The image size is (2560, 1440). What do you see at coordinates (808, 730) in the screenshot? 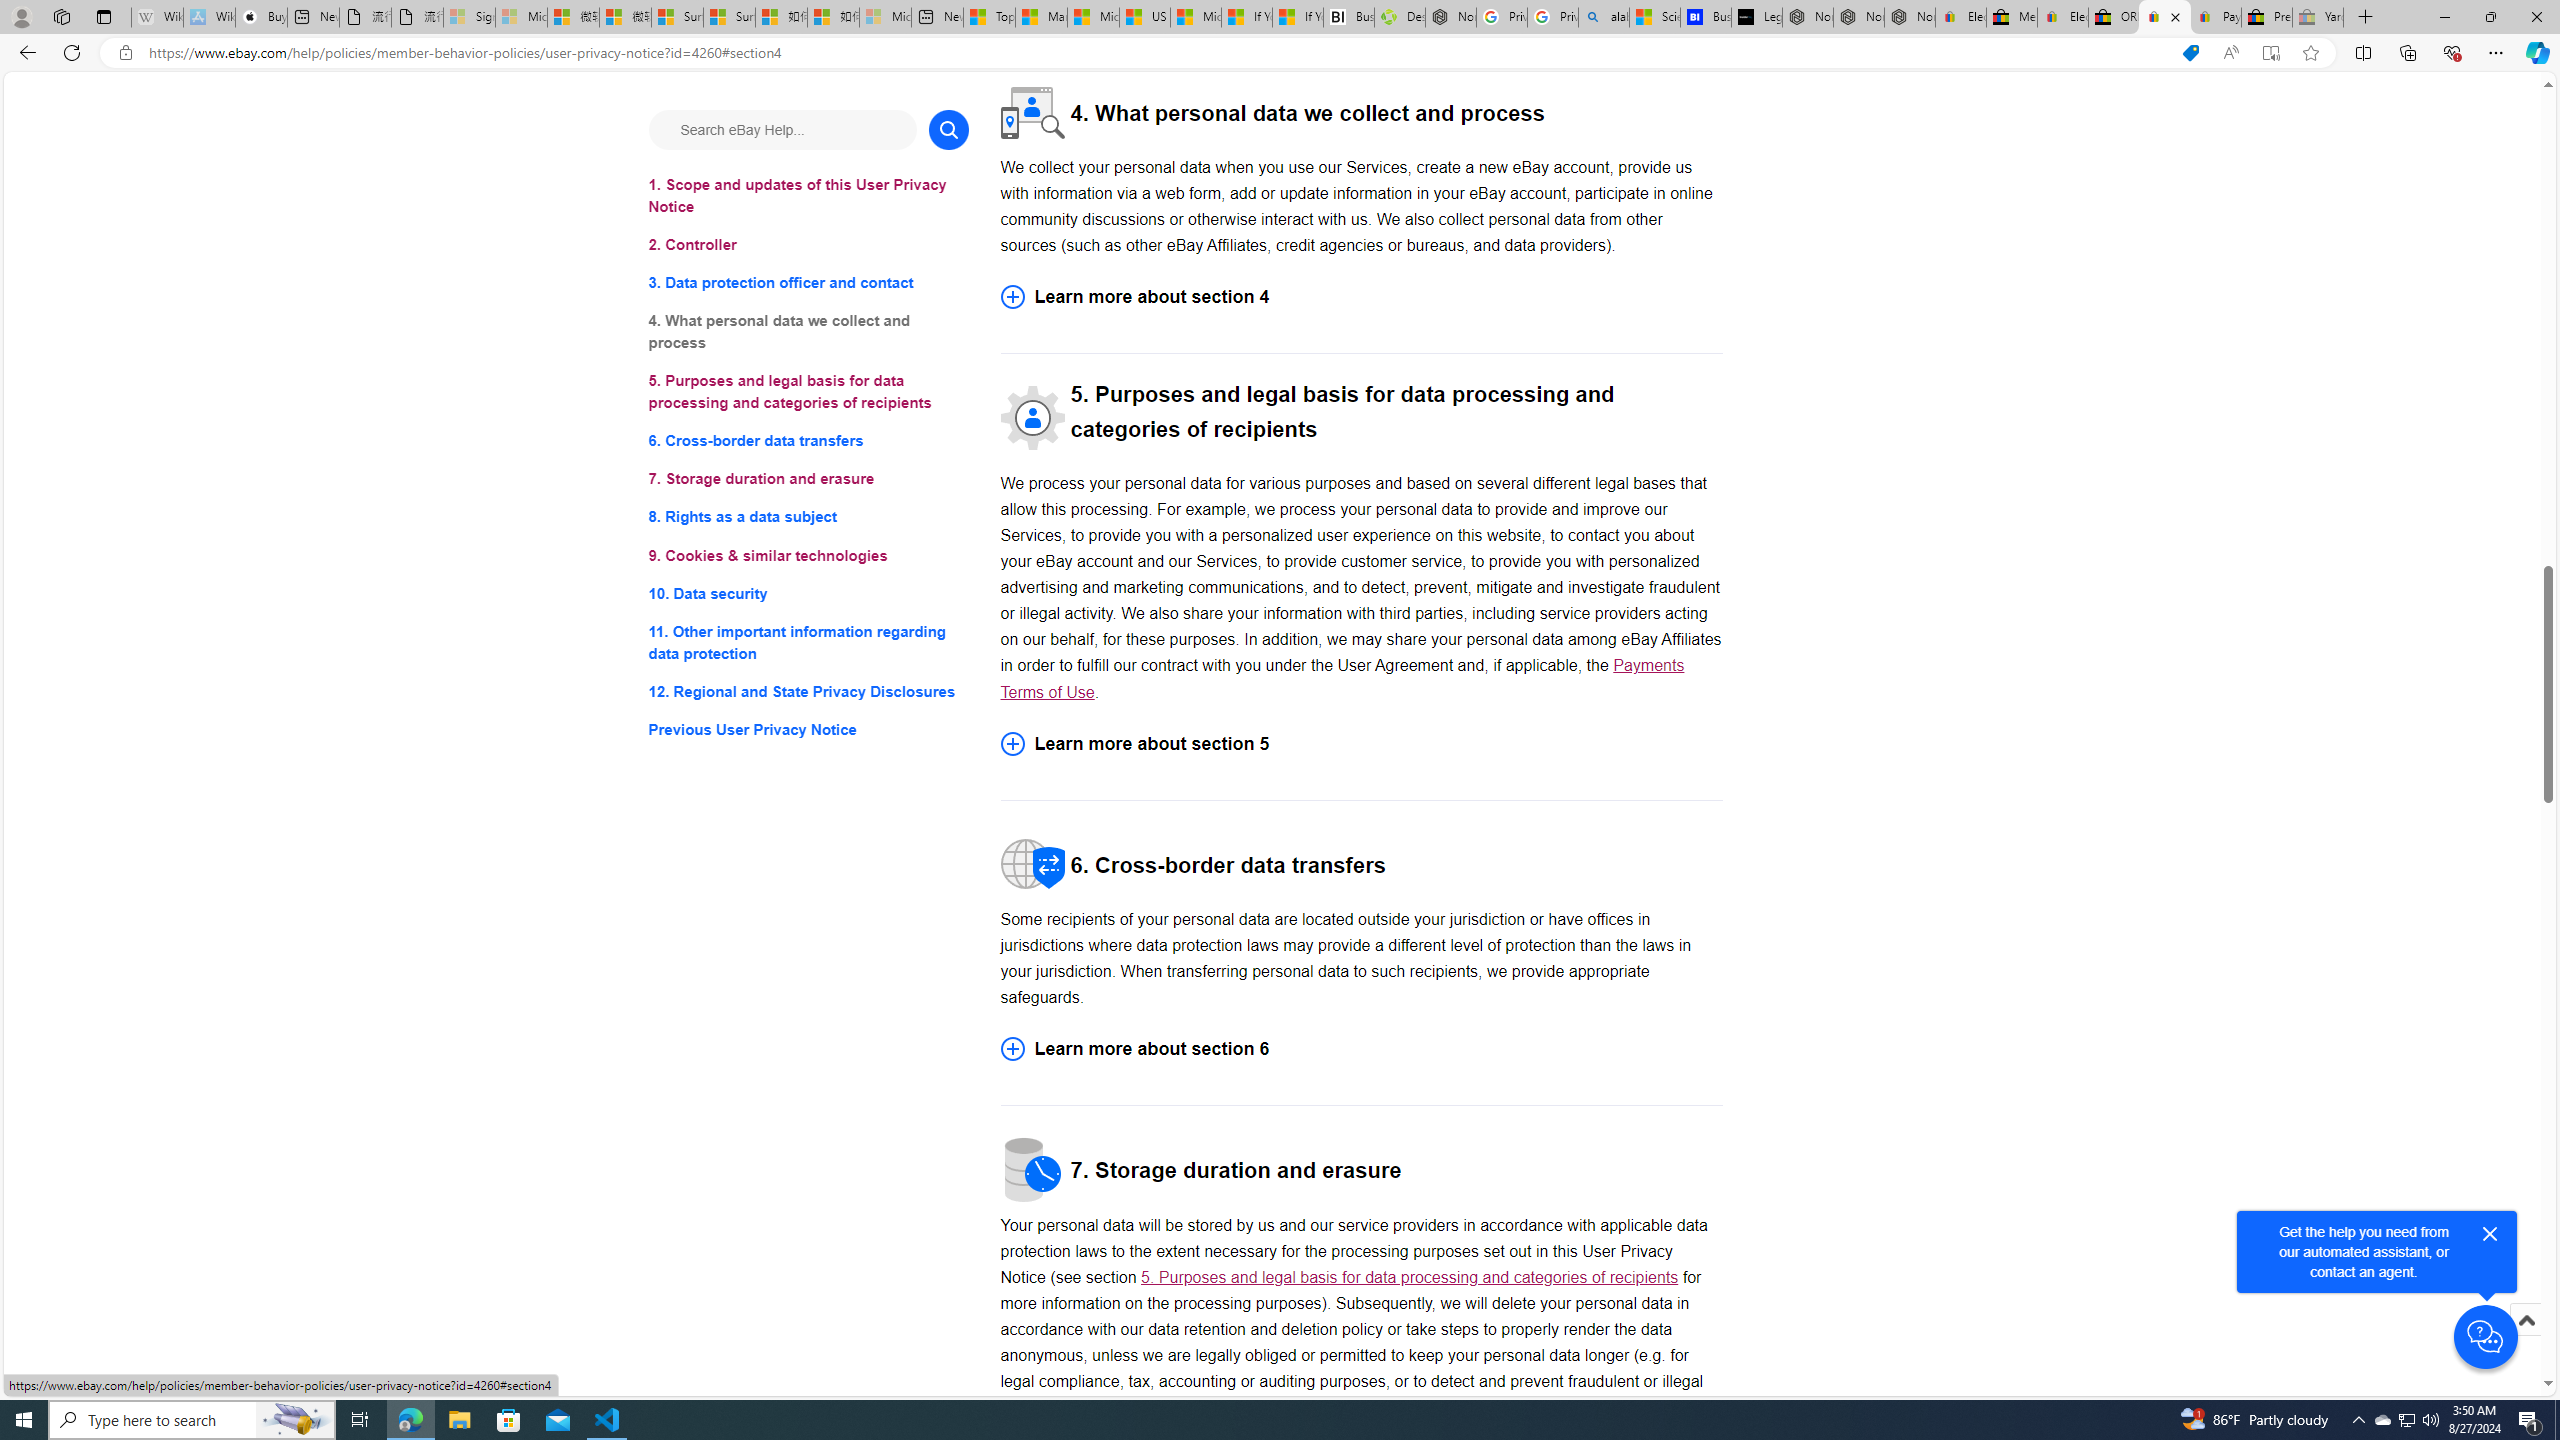
I see `Previous User Privacy Notice` at bounding box center [808, 730].